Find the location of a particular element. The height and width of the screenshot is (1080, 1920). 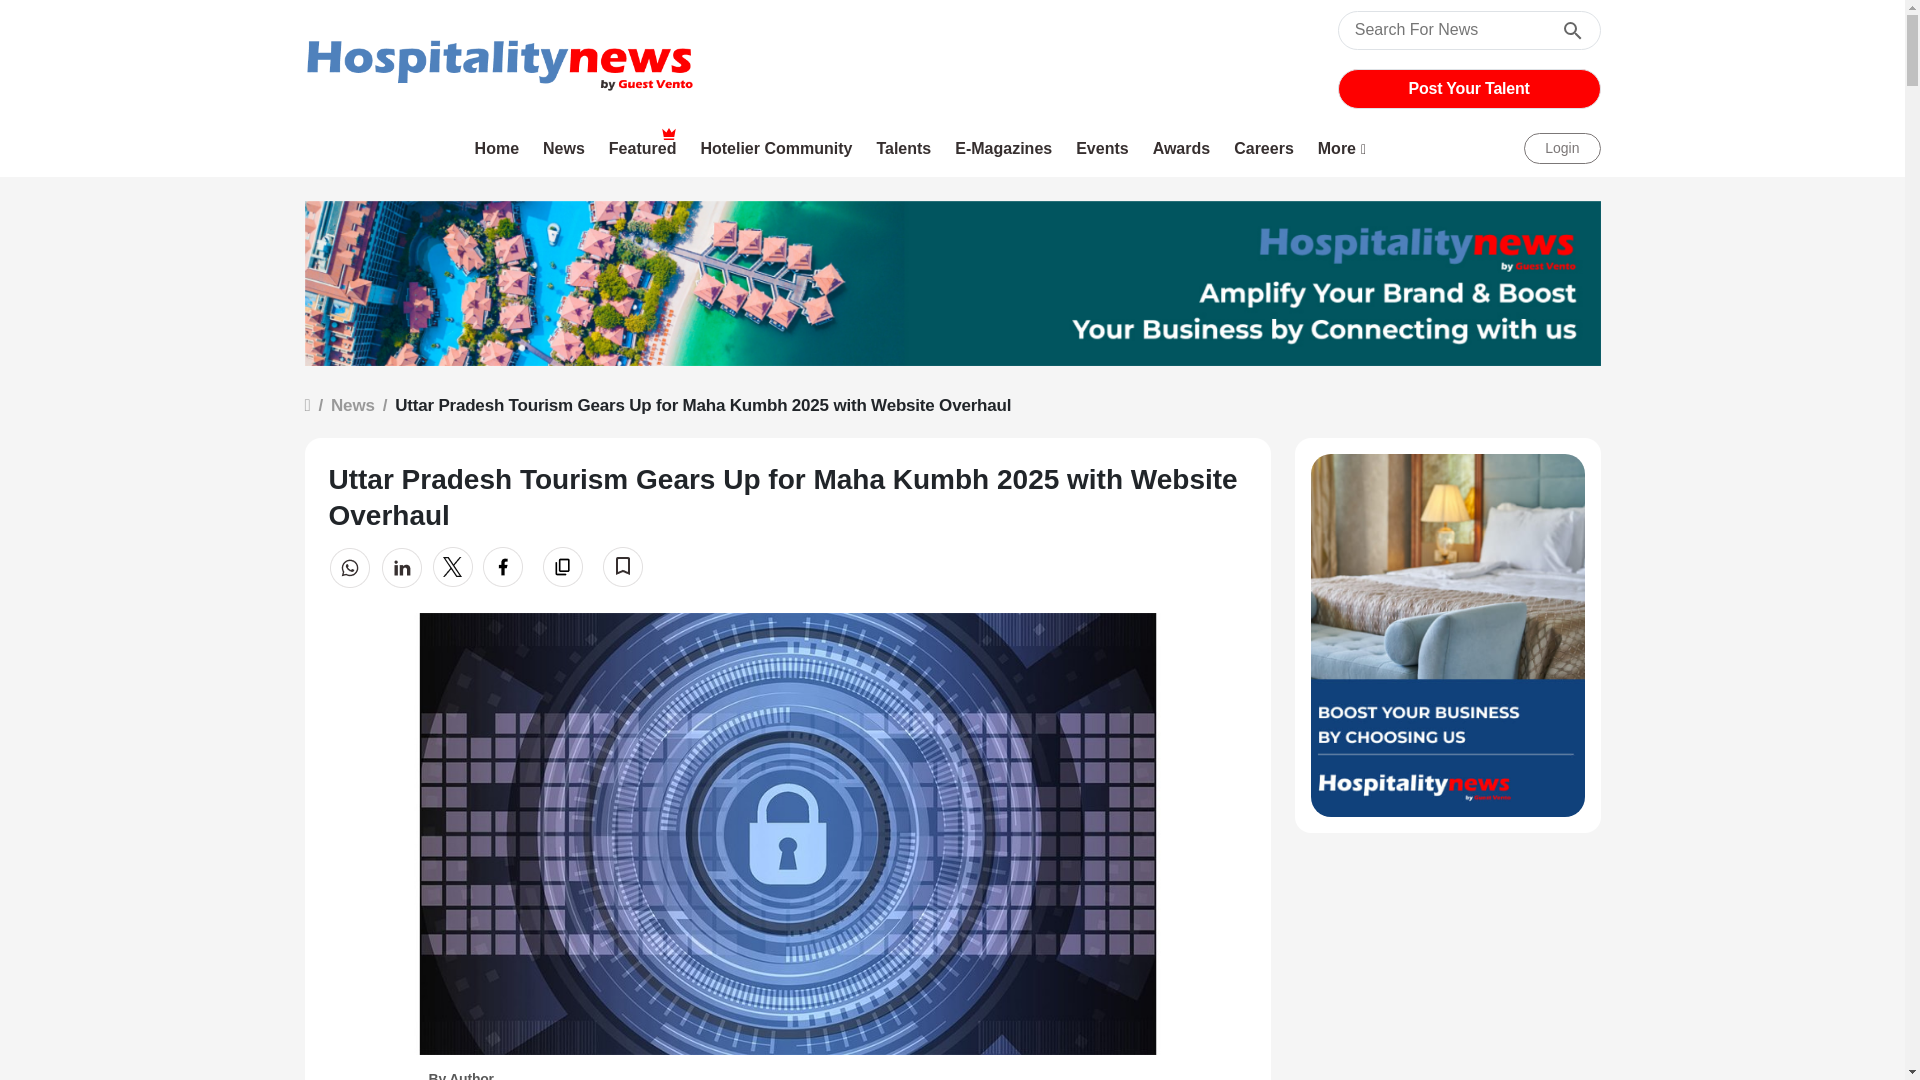

Post Your Talent is located at coordinates (1469, 89).